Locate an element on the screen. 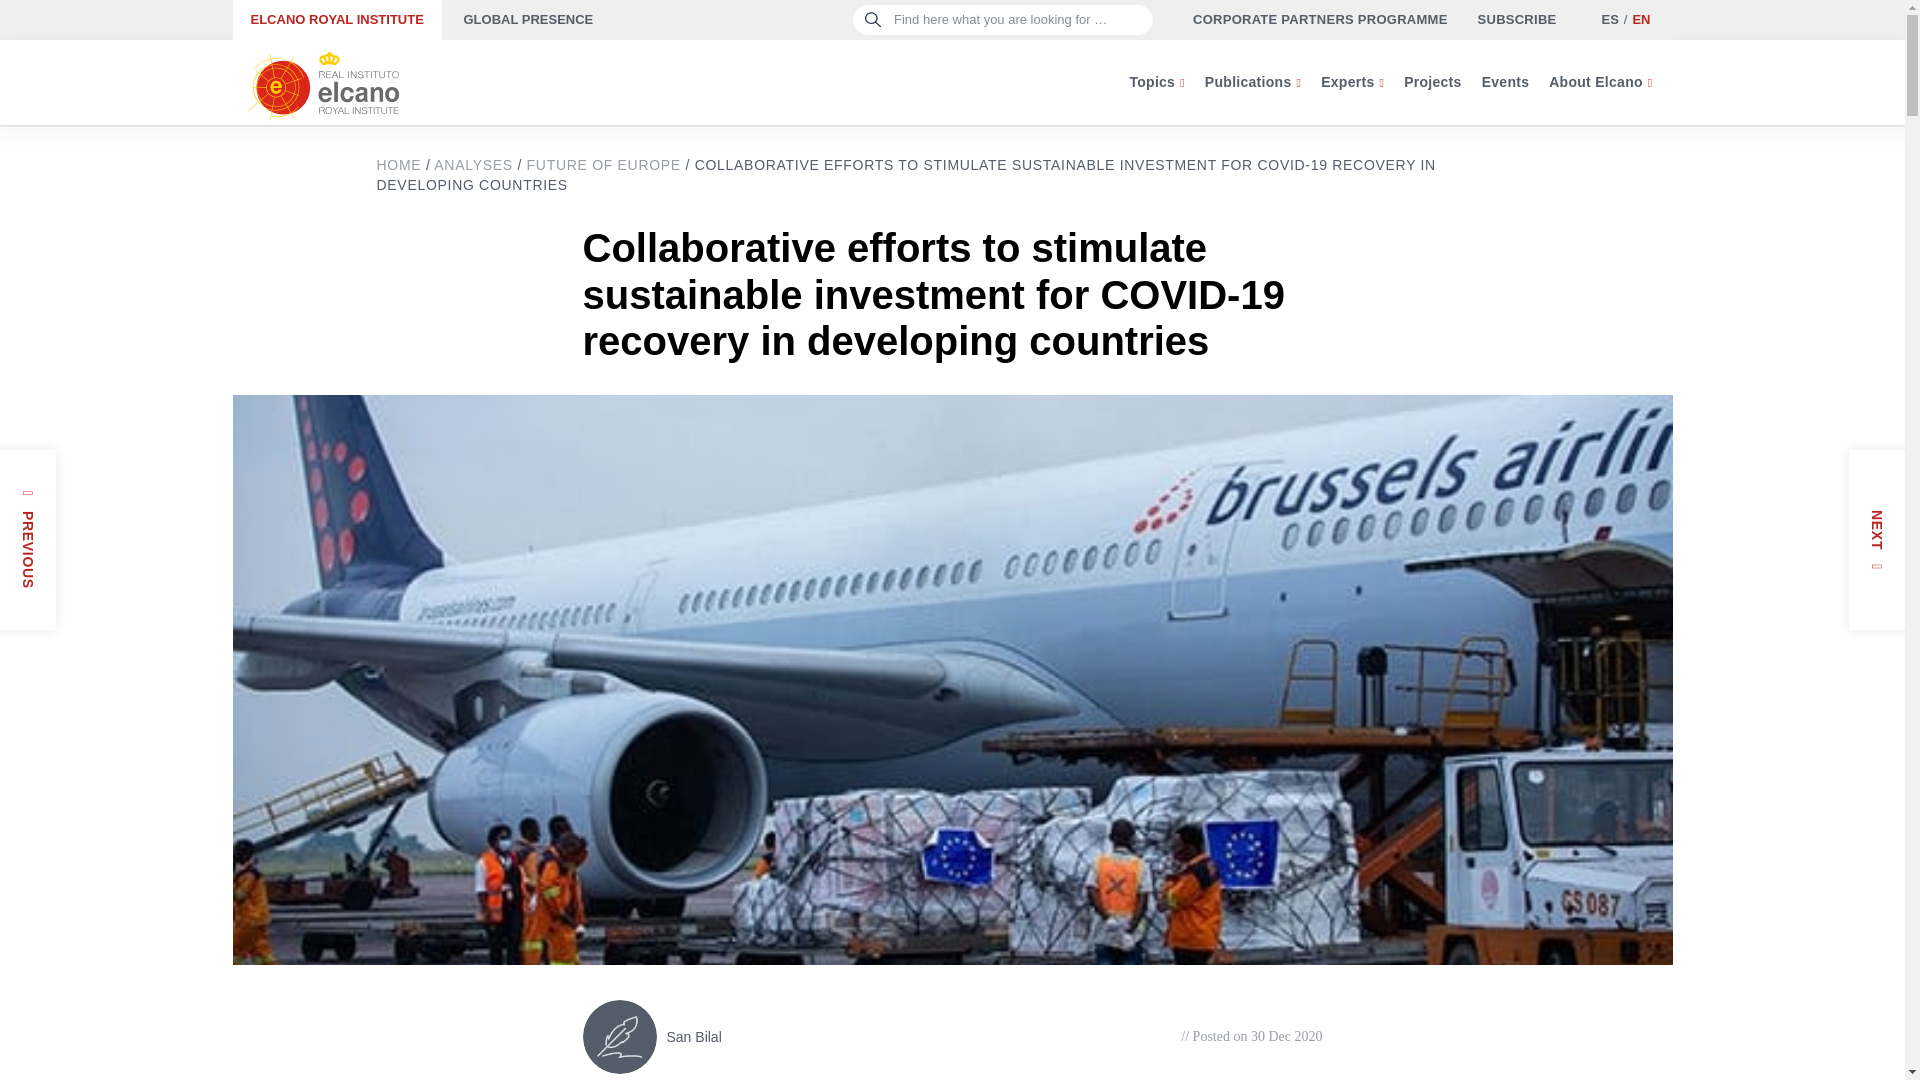 The height and width of the screenshot is (1080, 1920). Topics is located at coordinates (1156, 82).